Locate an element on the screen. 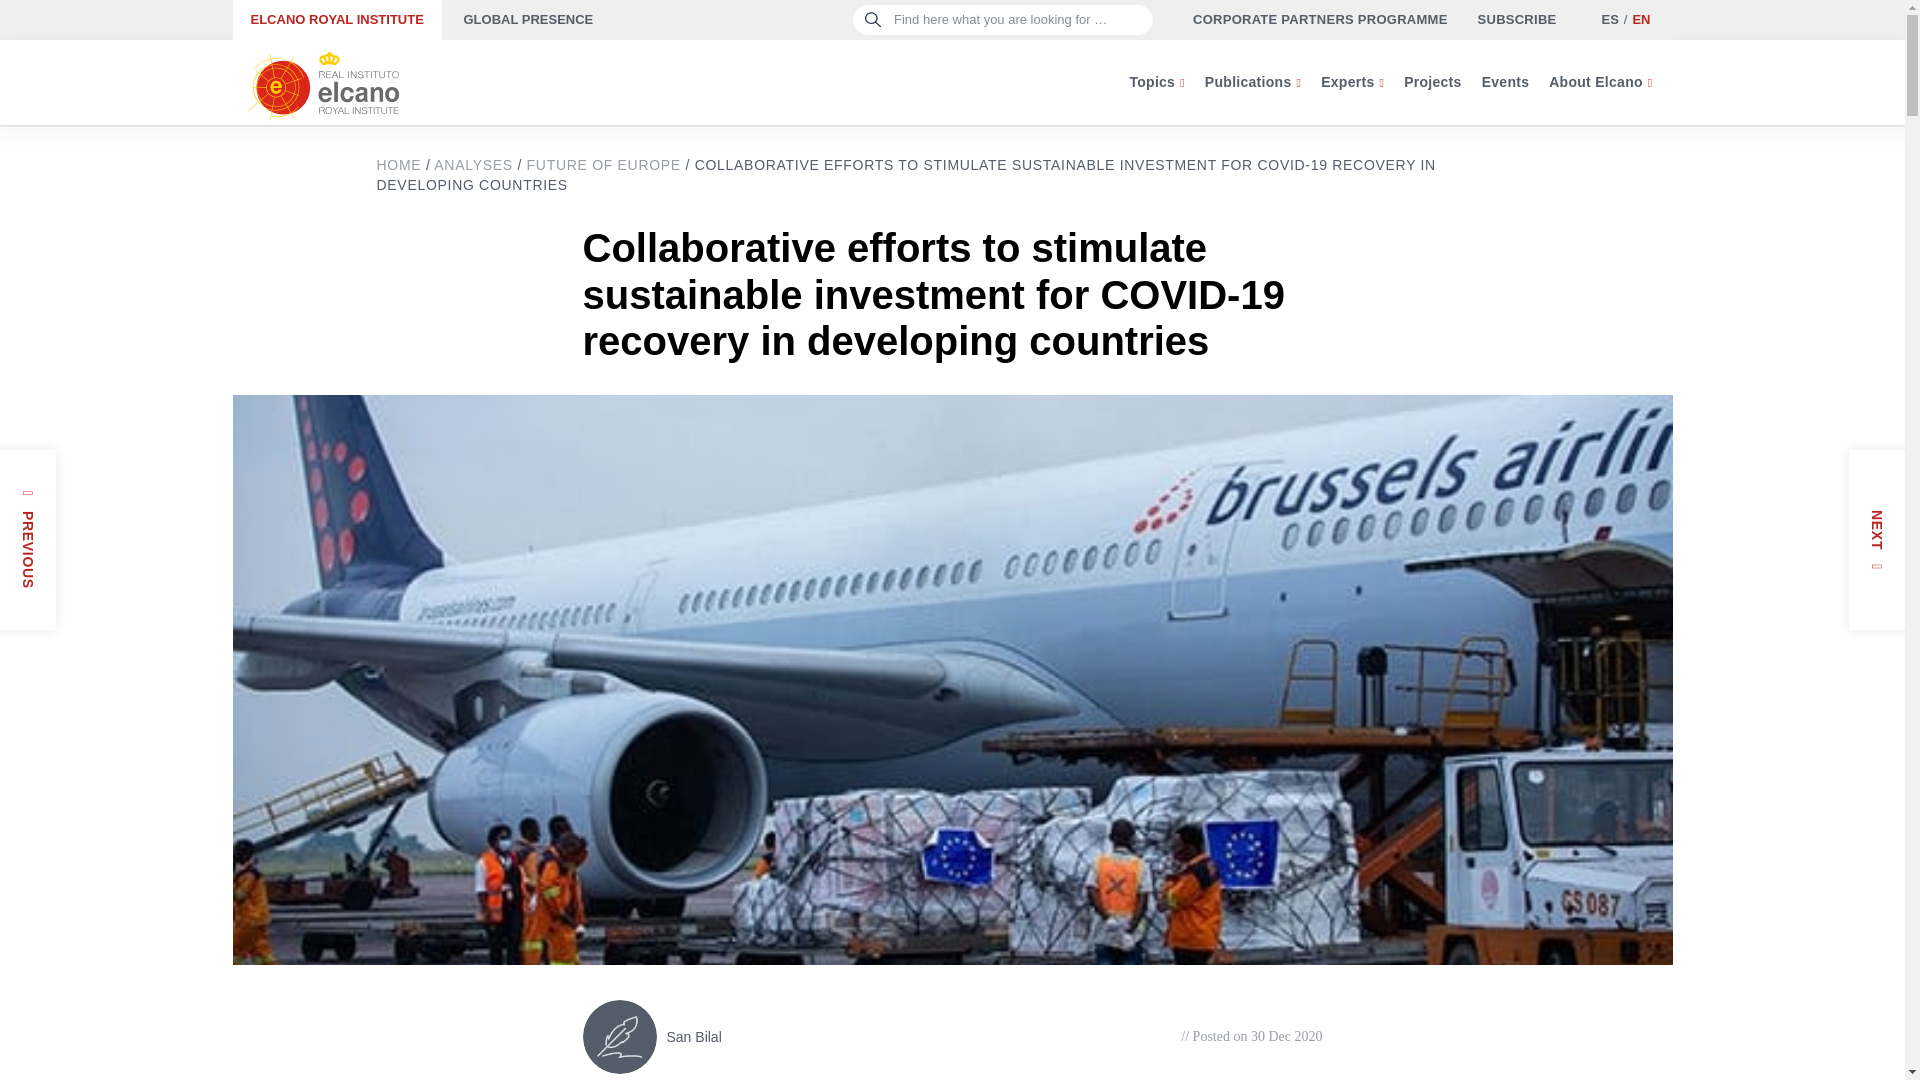 The height and width of the screenshot is (1080, 1920). Topics is located at coordinates (1156, 82).